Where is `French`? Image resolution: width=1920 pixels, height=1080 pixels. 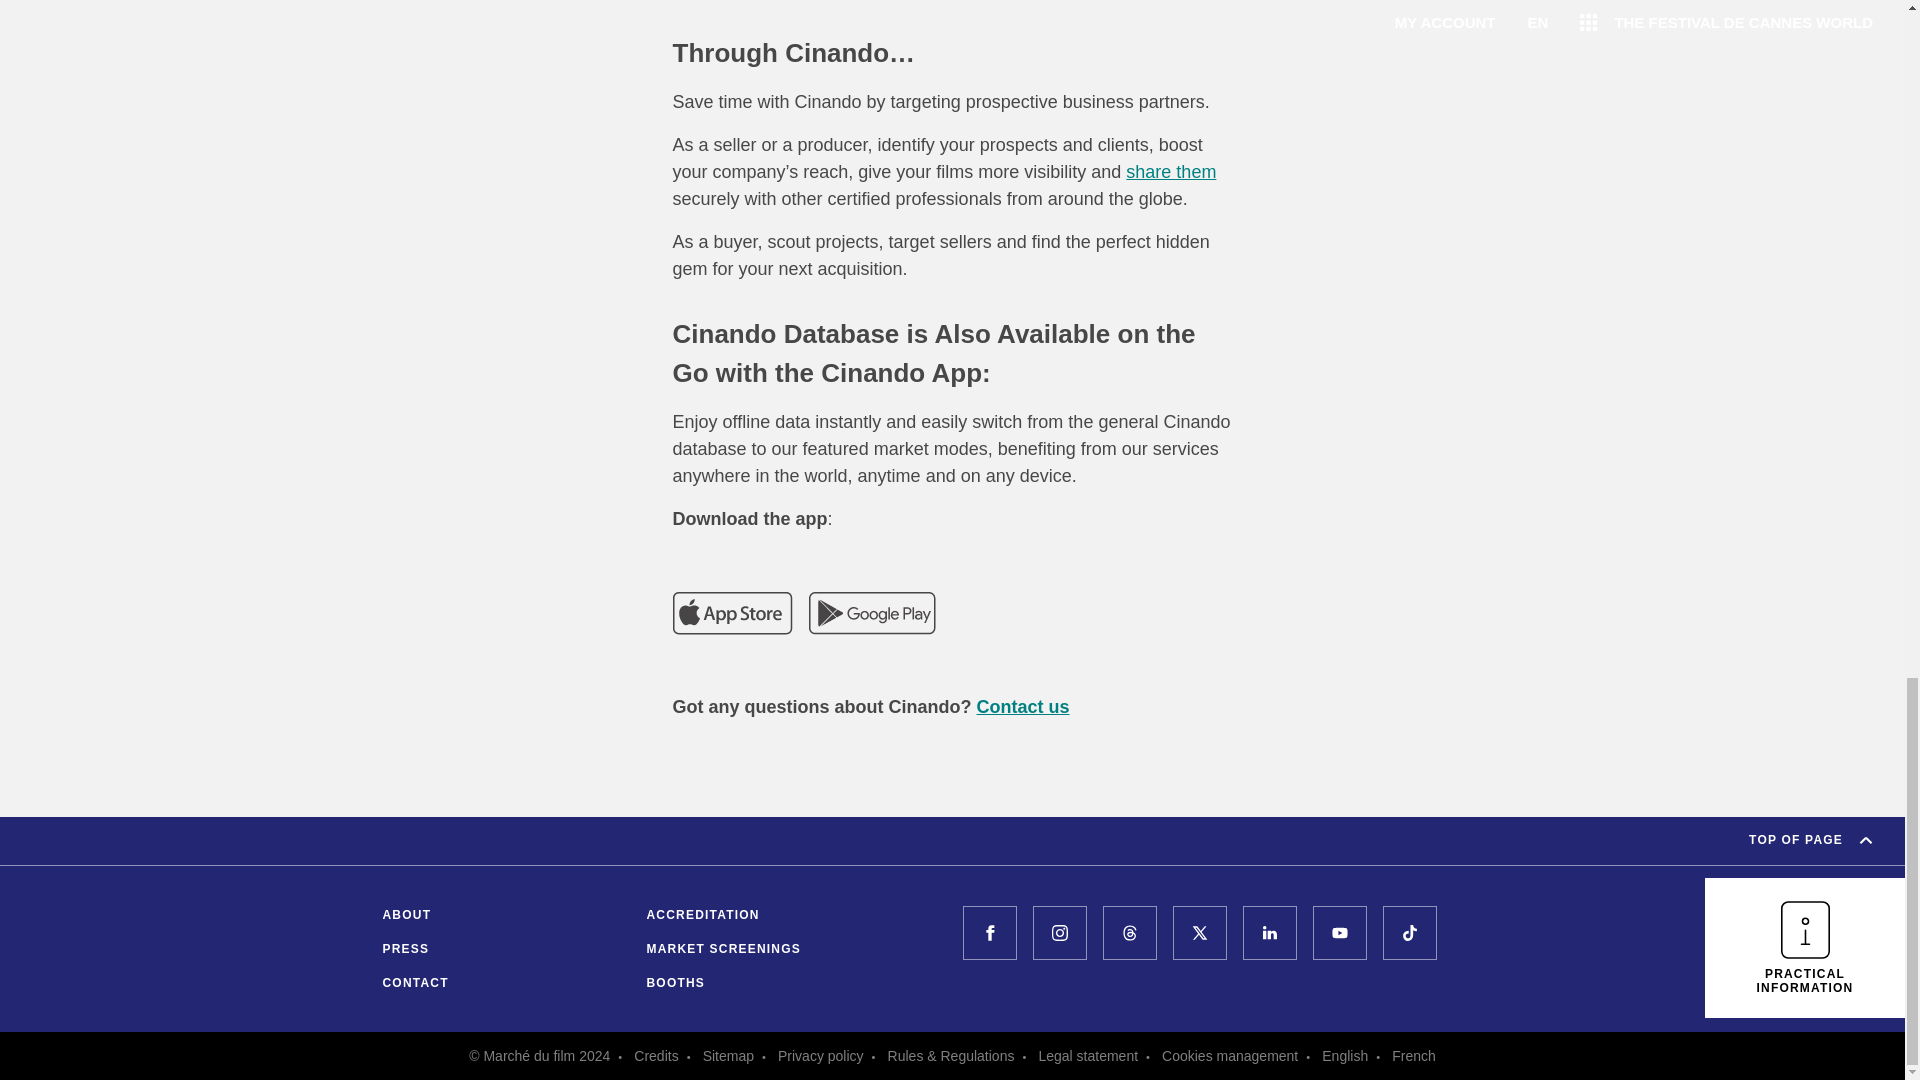 French is located at coordinates (1414, 1055).